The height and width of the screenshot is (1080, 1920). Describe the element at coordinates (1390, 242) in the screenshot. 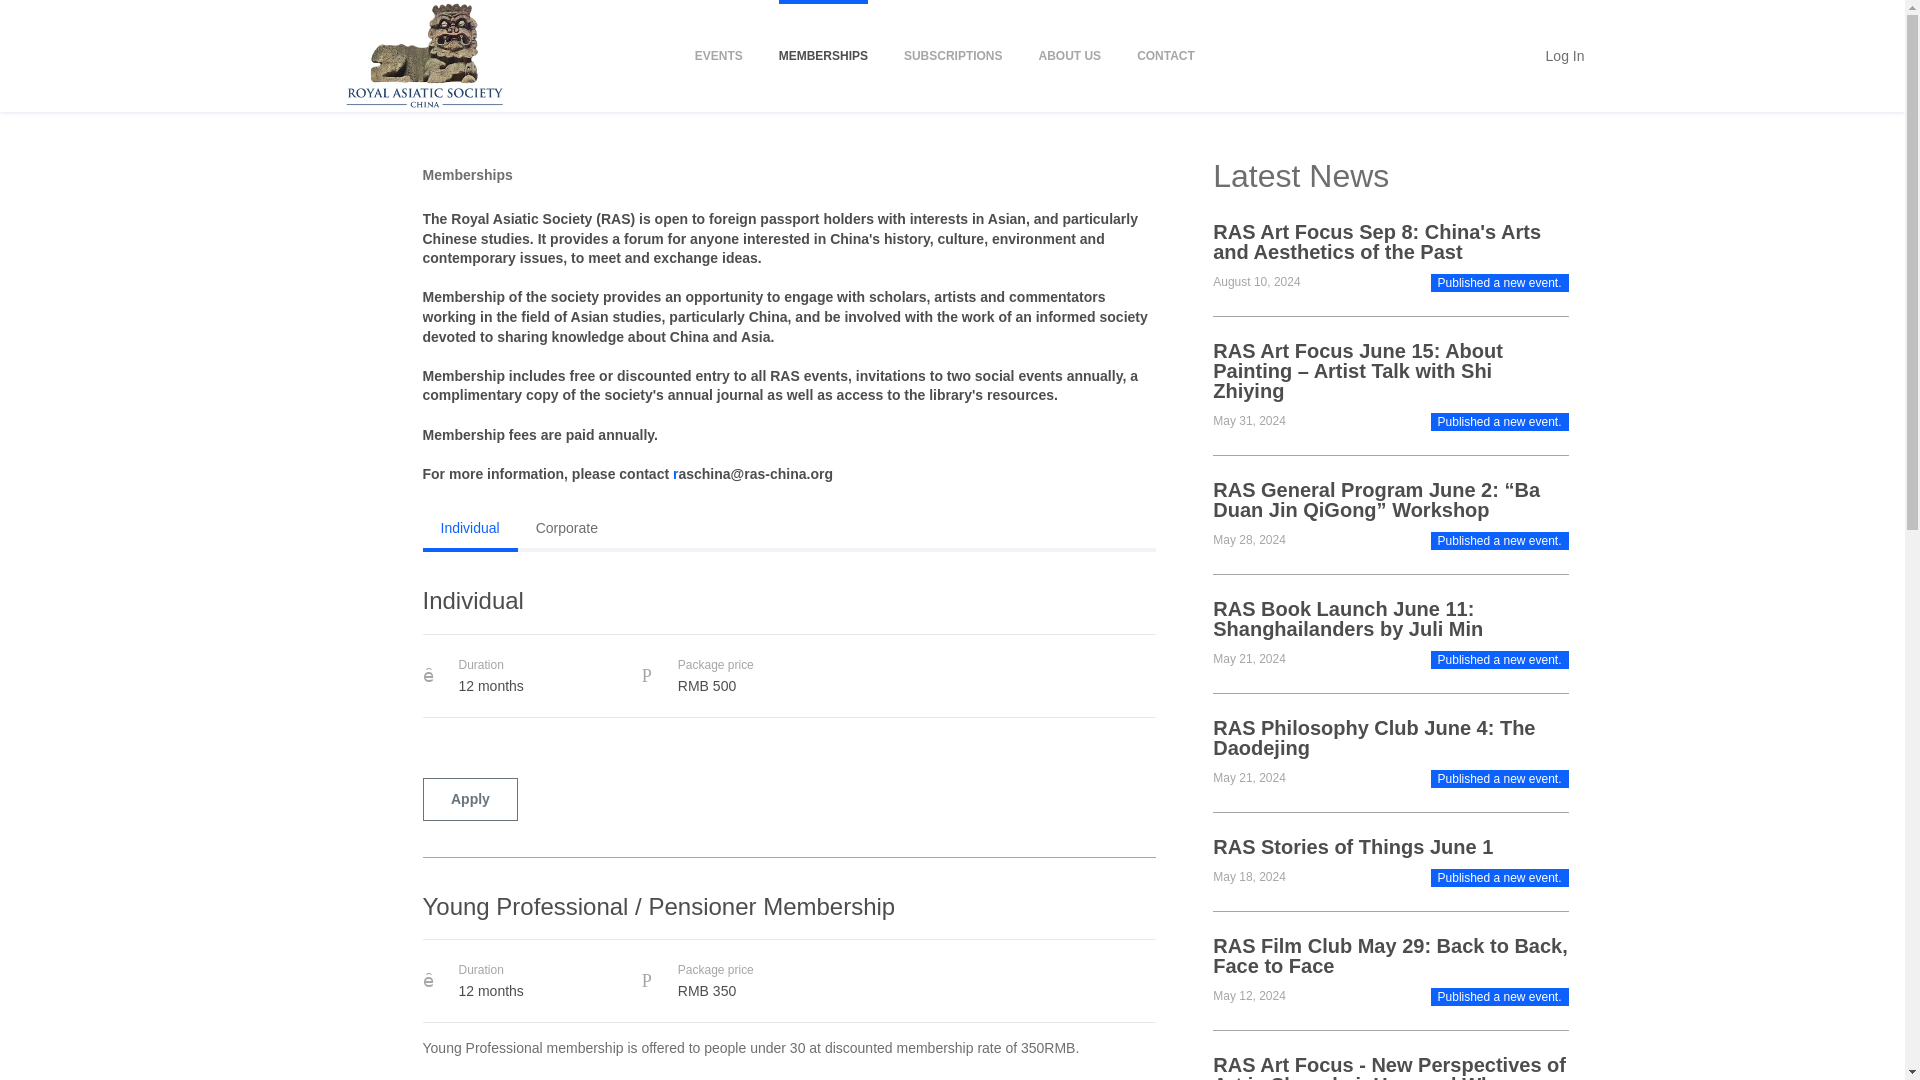

I see `RAS Art Focus Sep 8: China's Arts and Aesthetics of the Past` at that location.